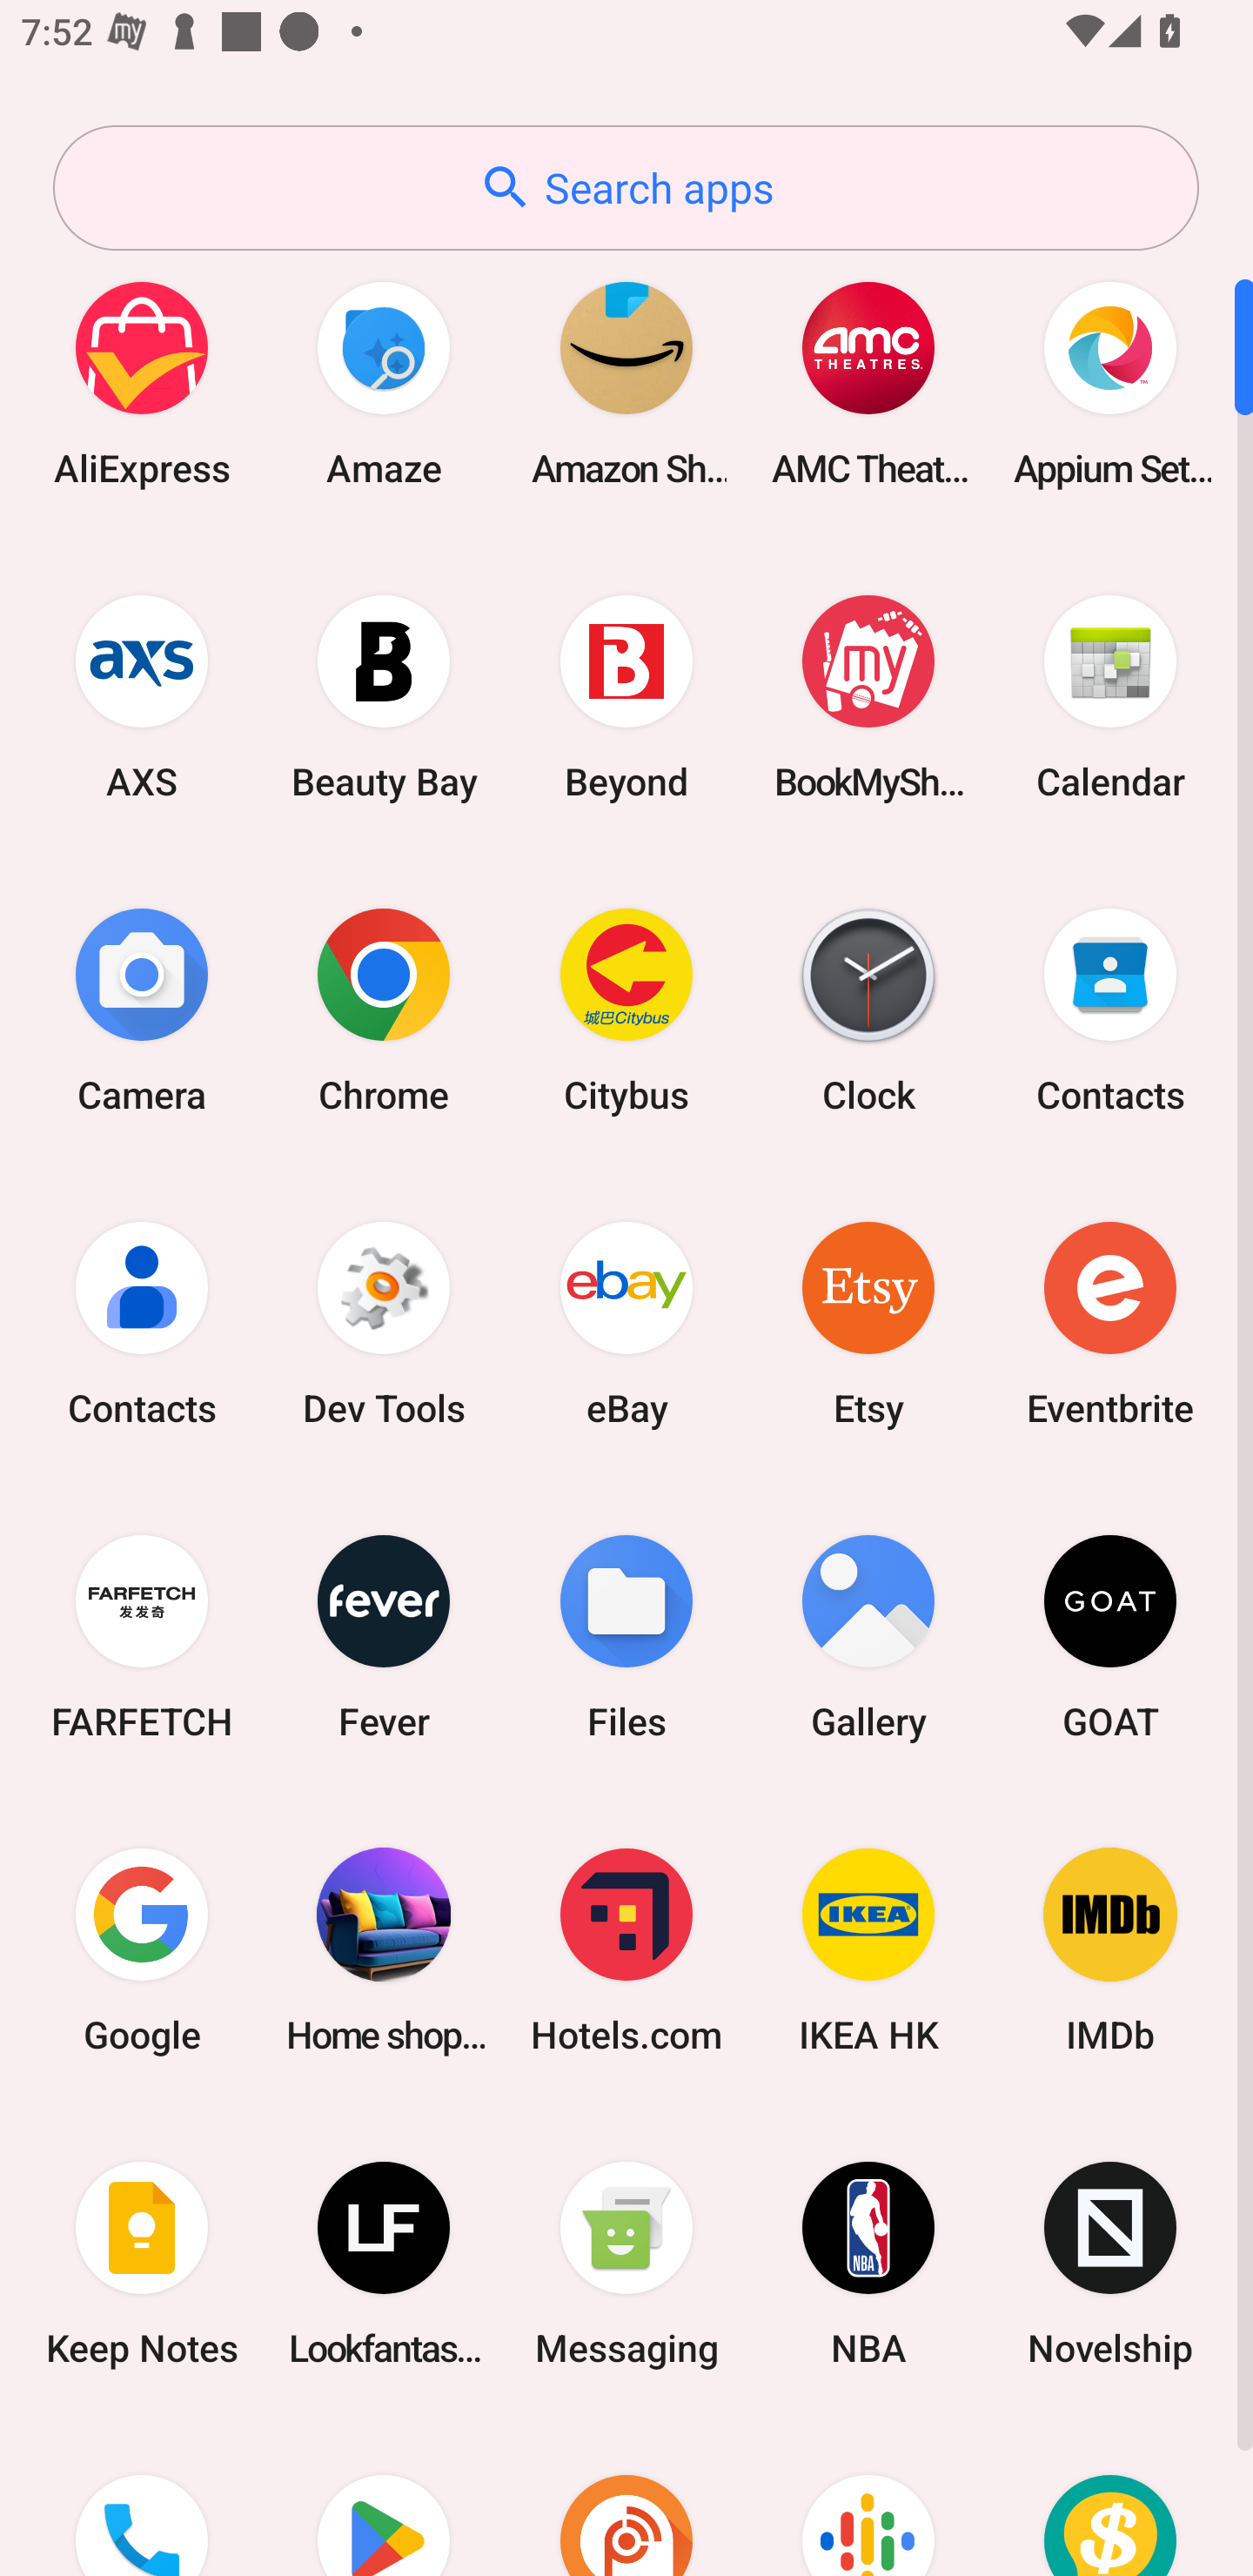 The height and width of the screenshot is (2576, 1253). What do you see at coordinates (384, 696) in the screenshot?
I see `Beauty Bay` at bounding box center [384, 696].